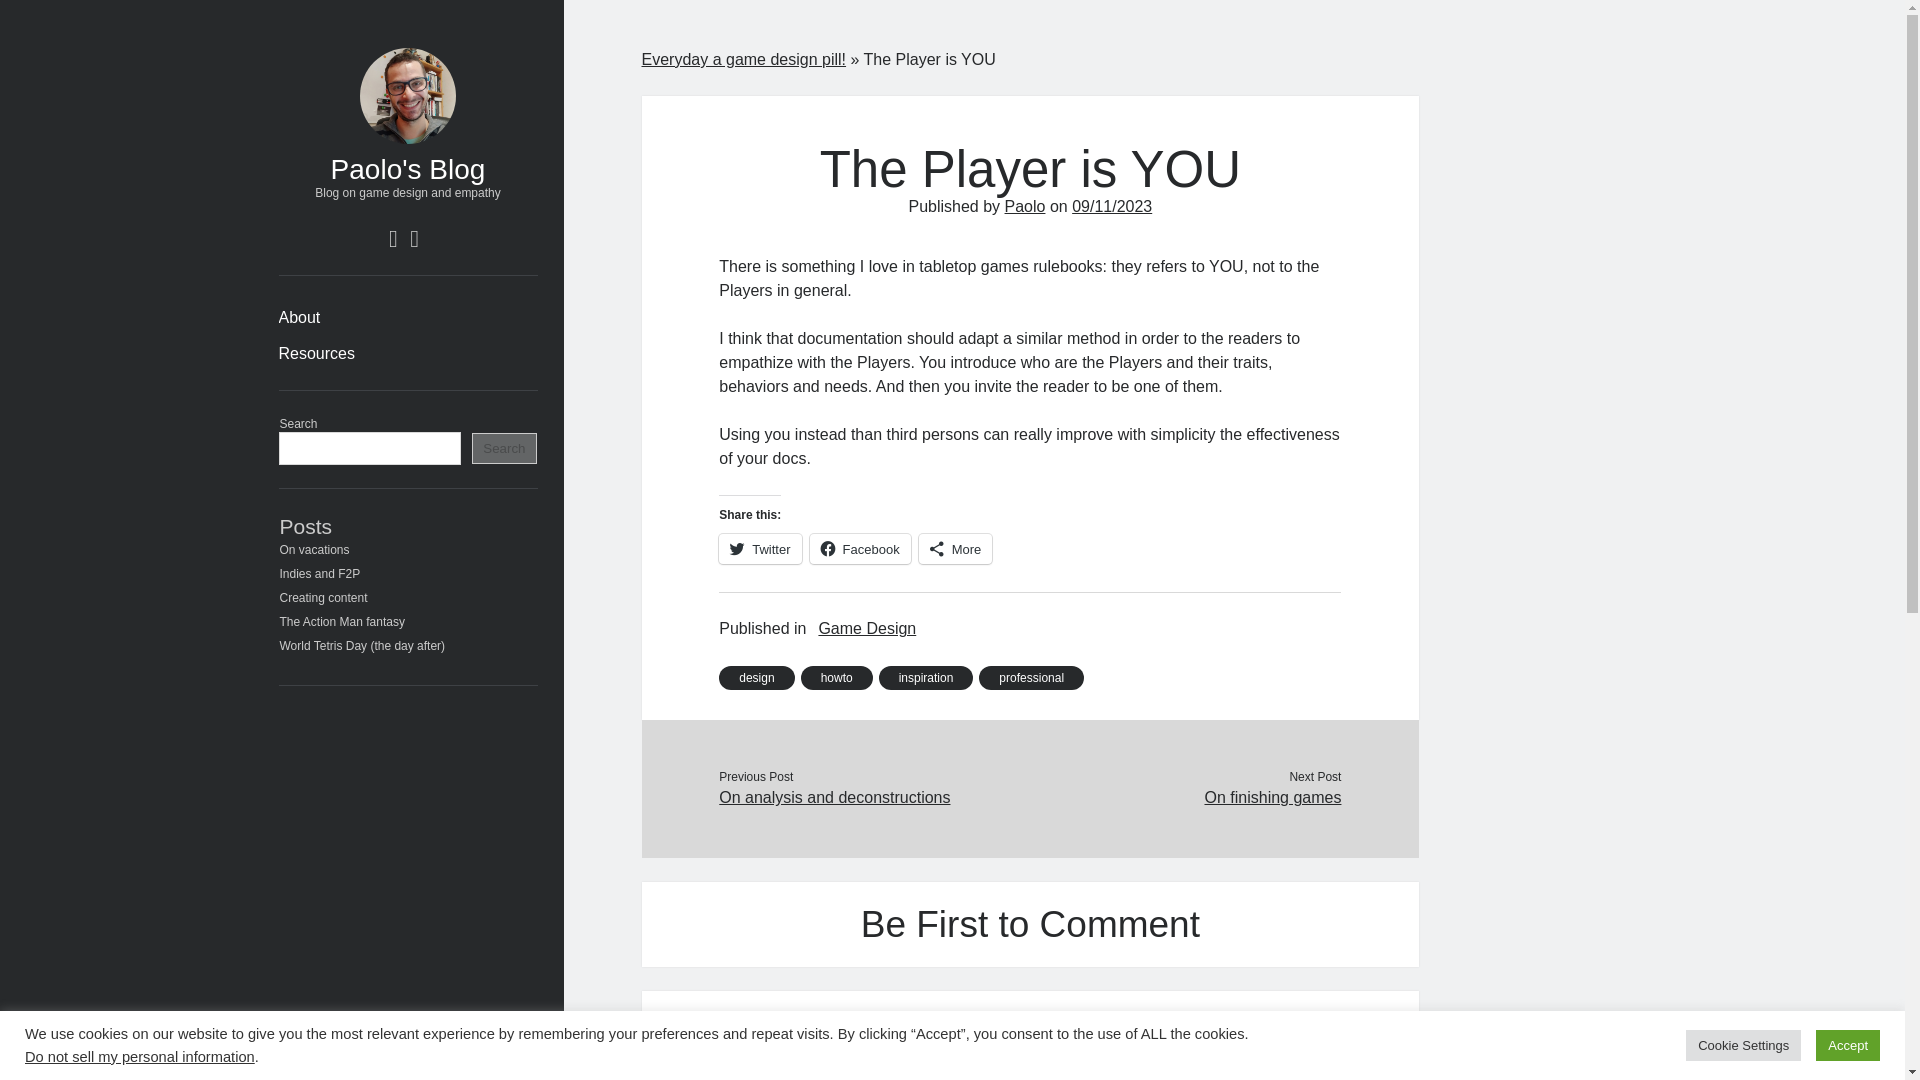  What do you see at coordinates (836, 678) in the screenshot?
I see `View all posts tagged howto` at bounding box center [836, 678].